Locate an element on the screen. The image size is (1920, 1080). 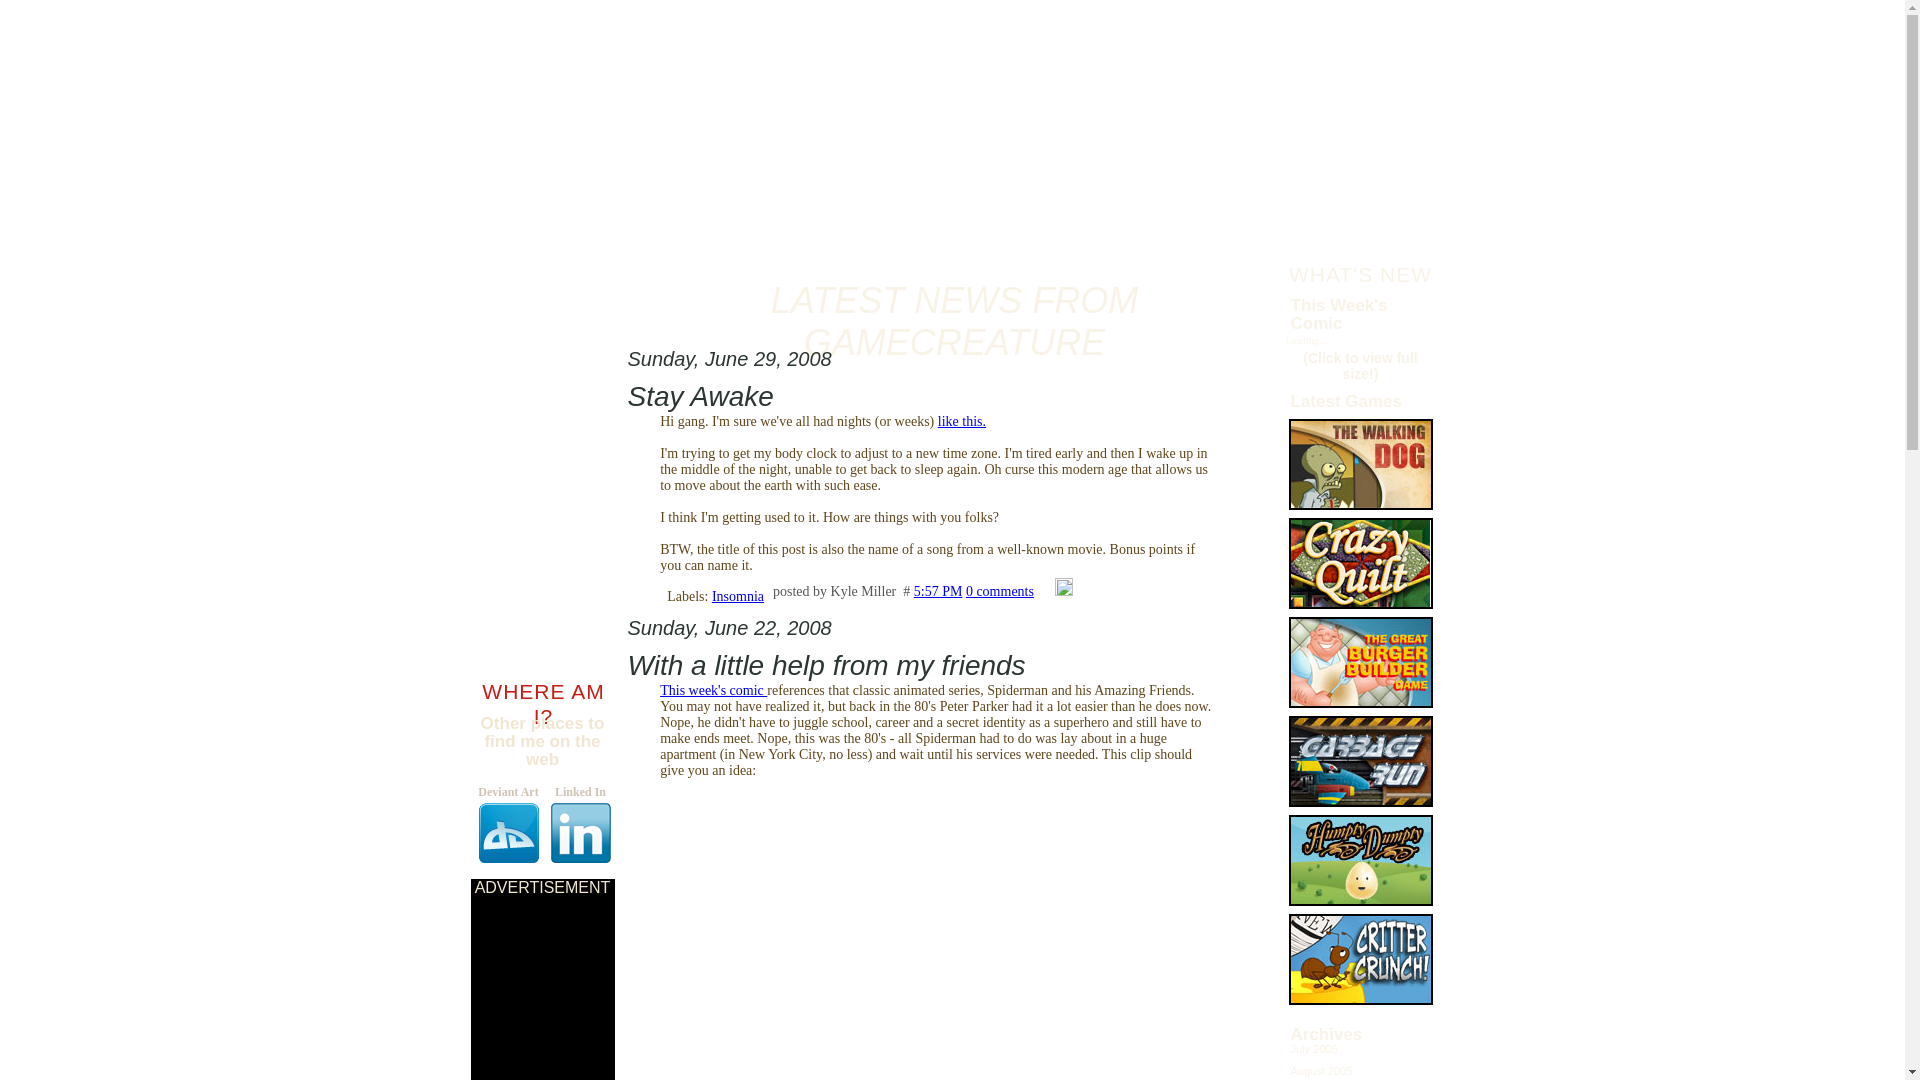
Insomnia is located at coordinates (738, 594).